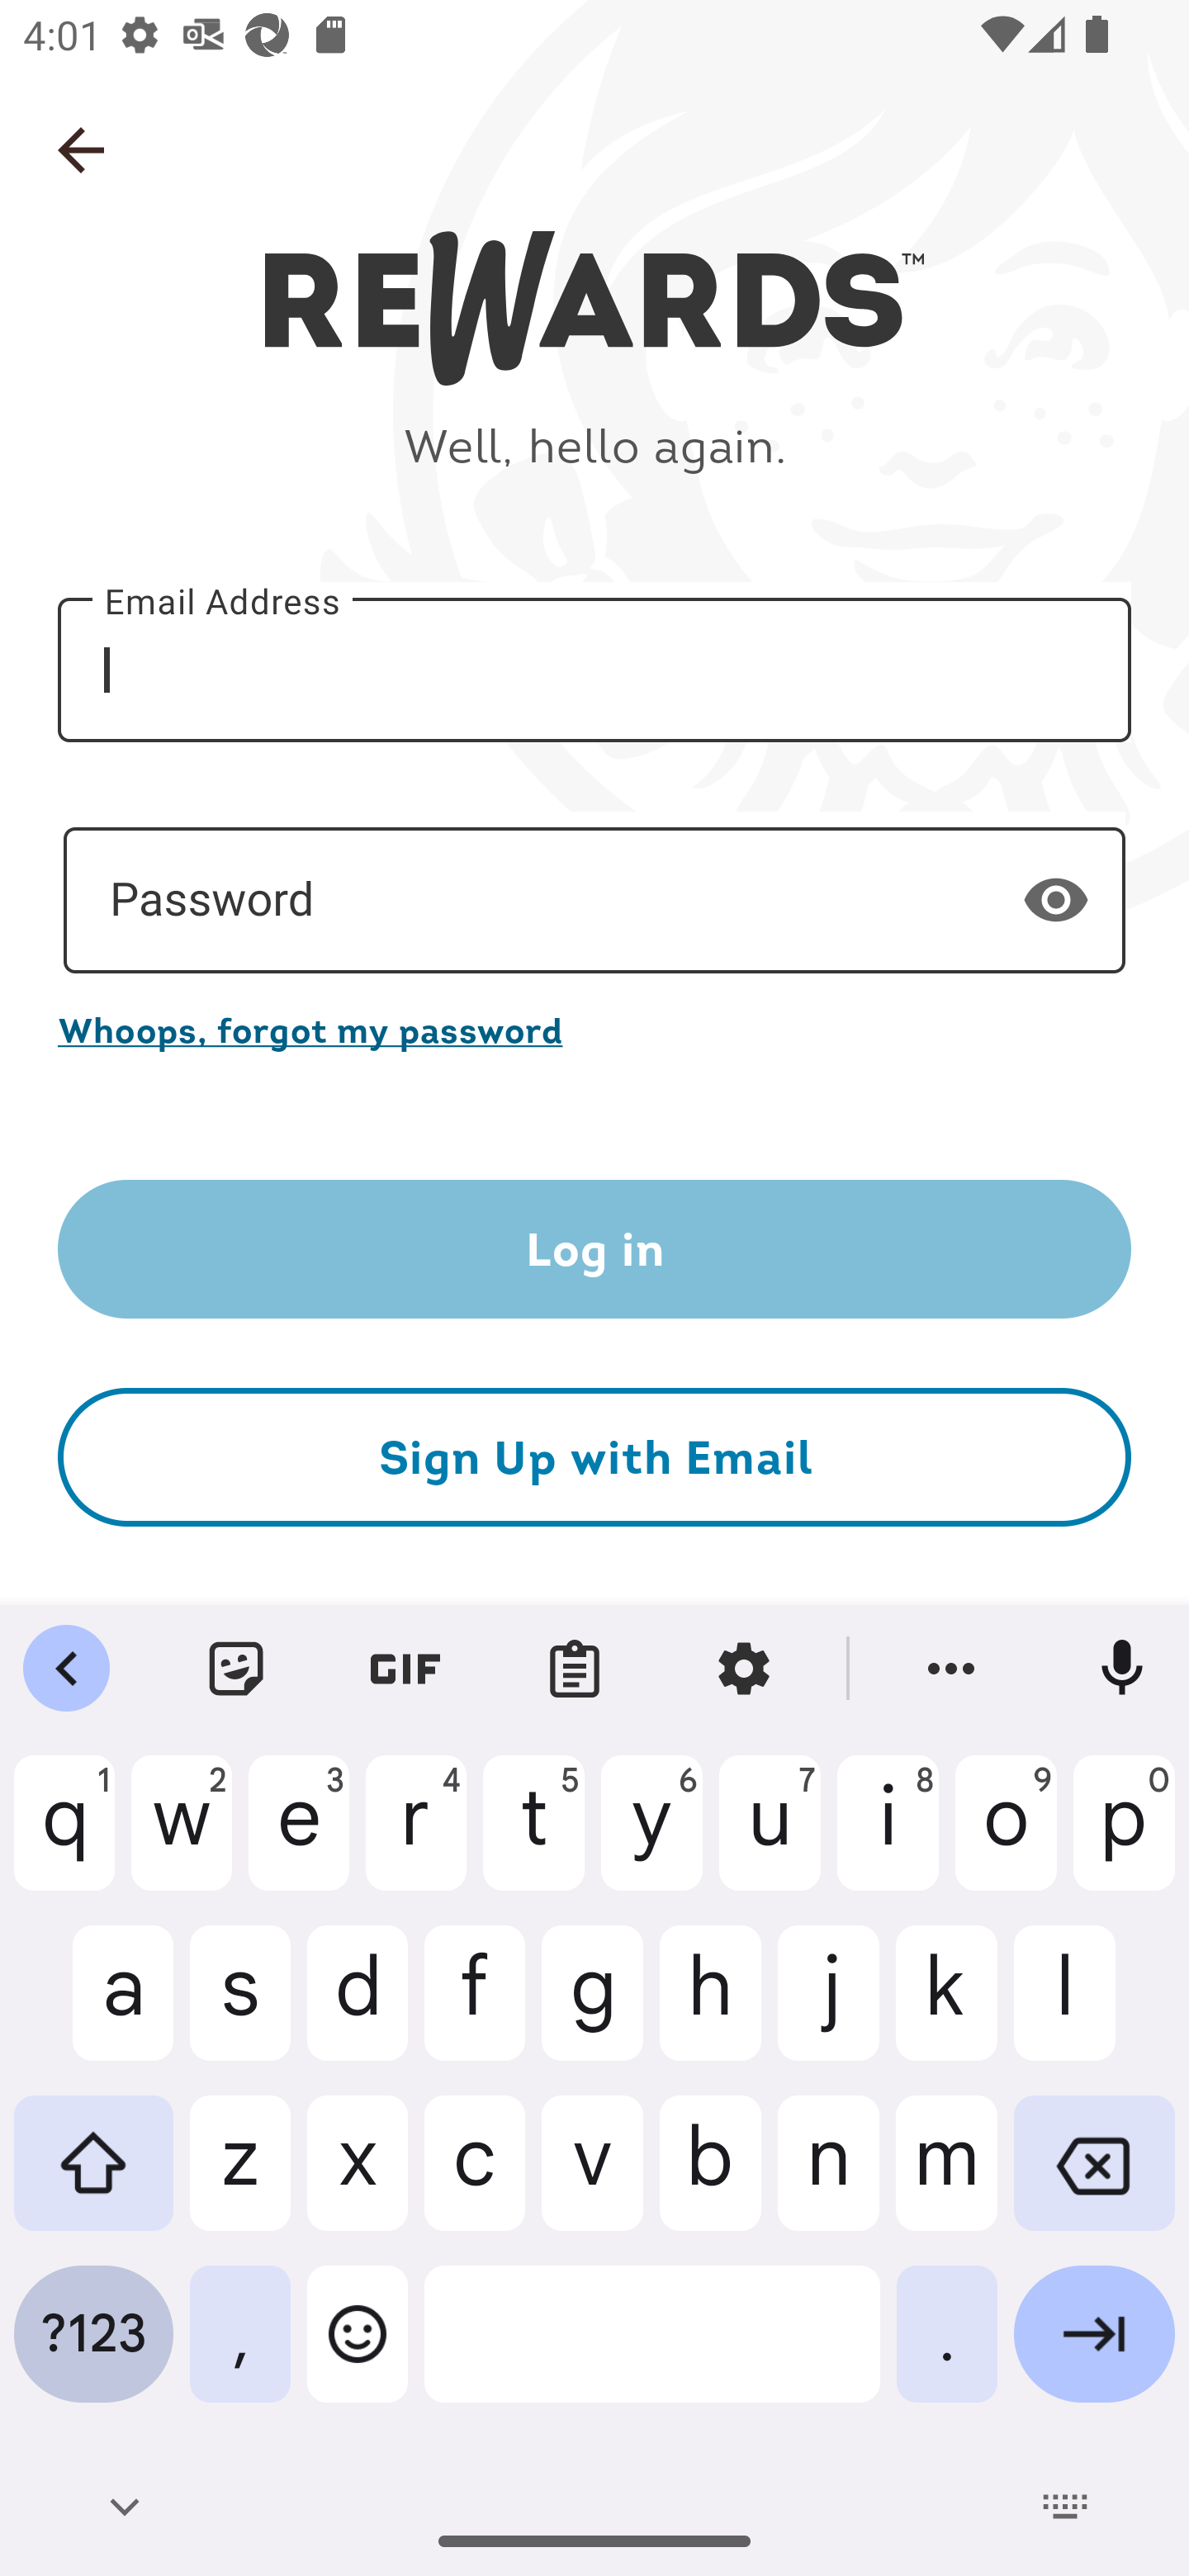 This screenshot has width=1189, height=2576. What do you see at coordinates (594, 1458) in the screenshot?
I see `Sign Up with Email` at bounding box center [594, 1458].